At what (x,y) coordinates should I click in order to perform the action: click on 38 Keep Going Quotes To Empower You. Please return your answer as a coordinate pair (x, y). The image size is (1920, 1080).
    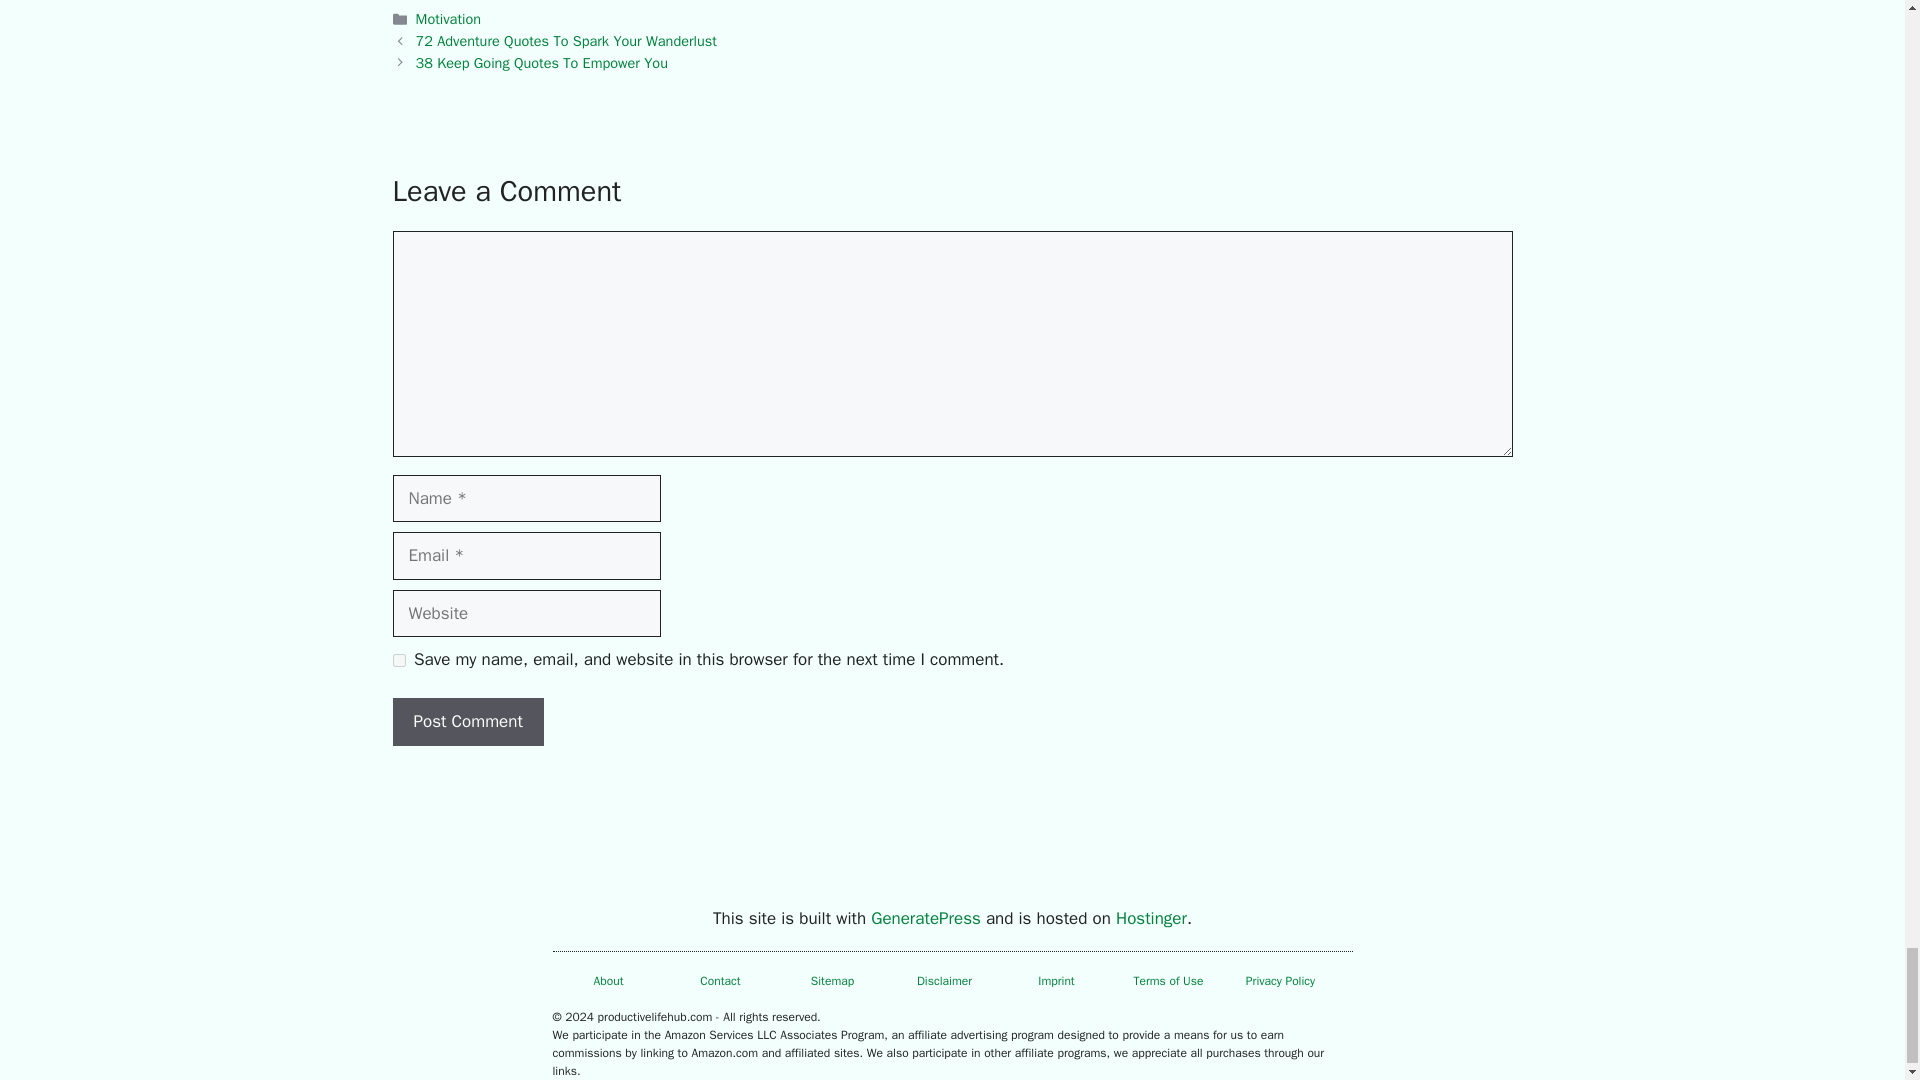
    Looking at the image, I should click on (542, 63).